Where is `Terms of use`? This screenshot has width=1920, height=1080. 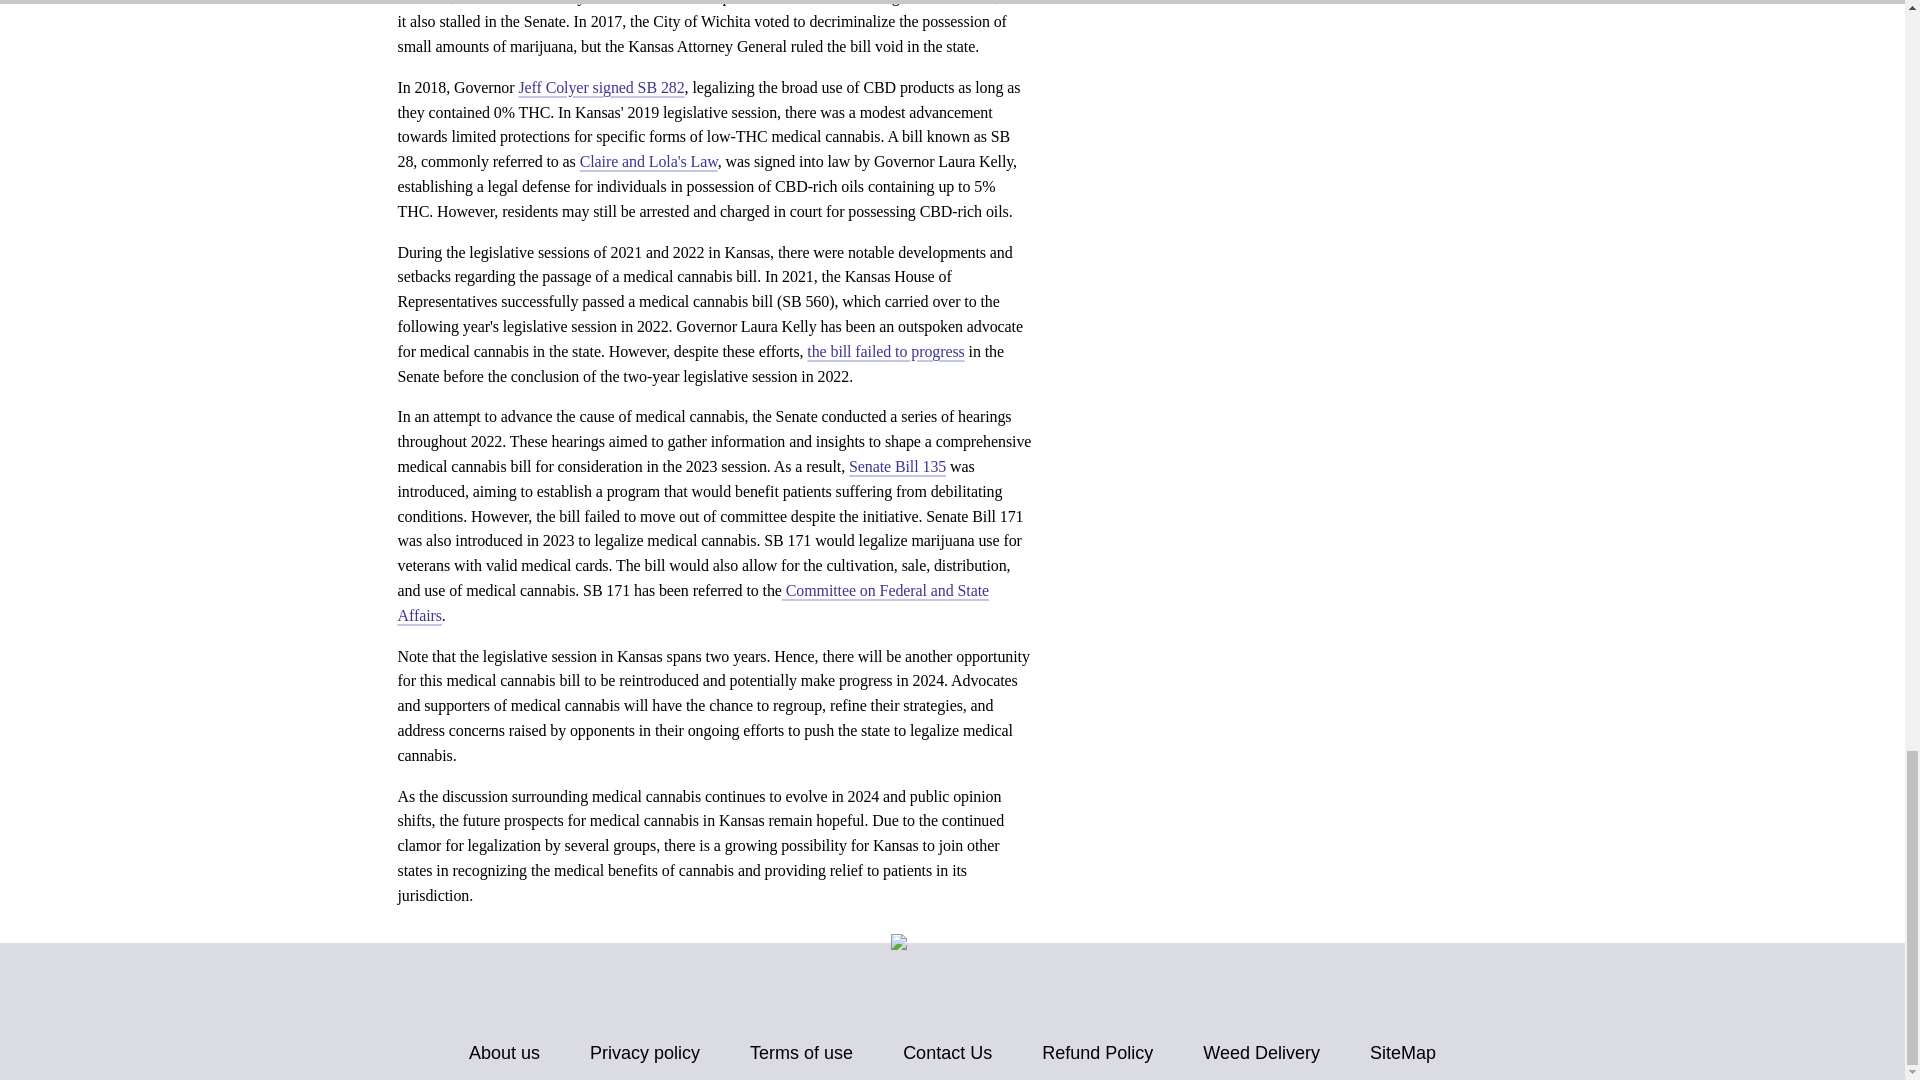 Terms of use is located at coordinates (801, 1053).